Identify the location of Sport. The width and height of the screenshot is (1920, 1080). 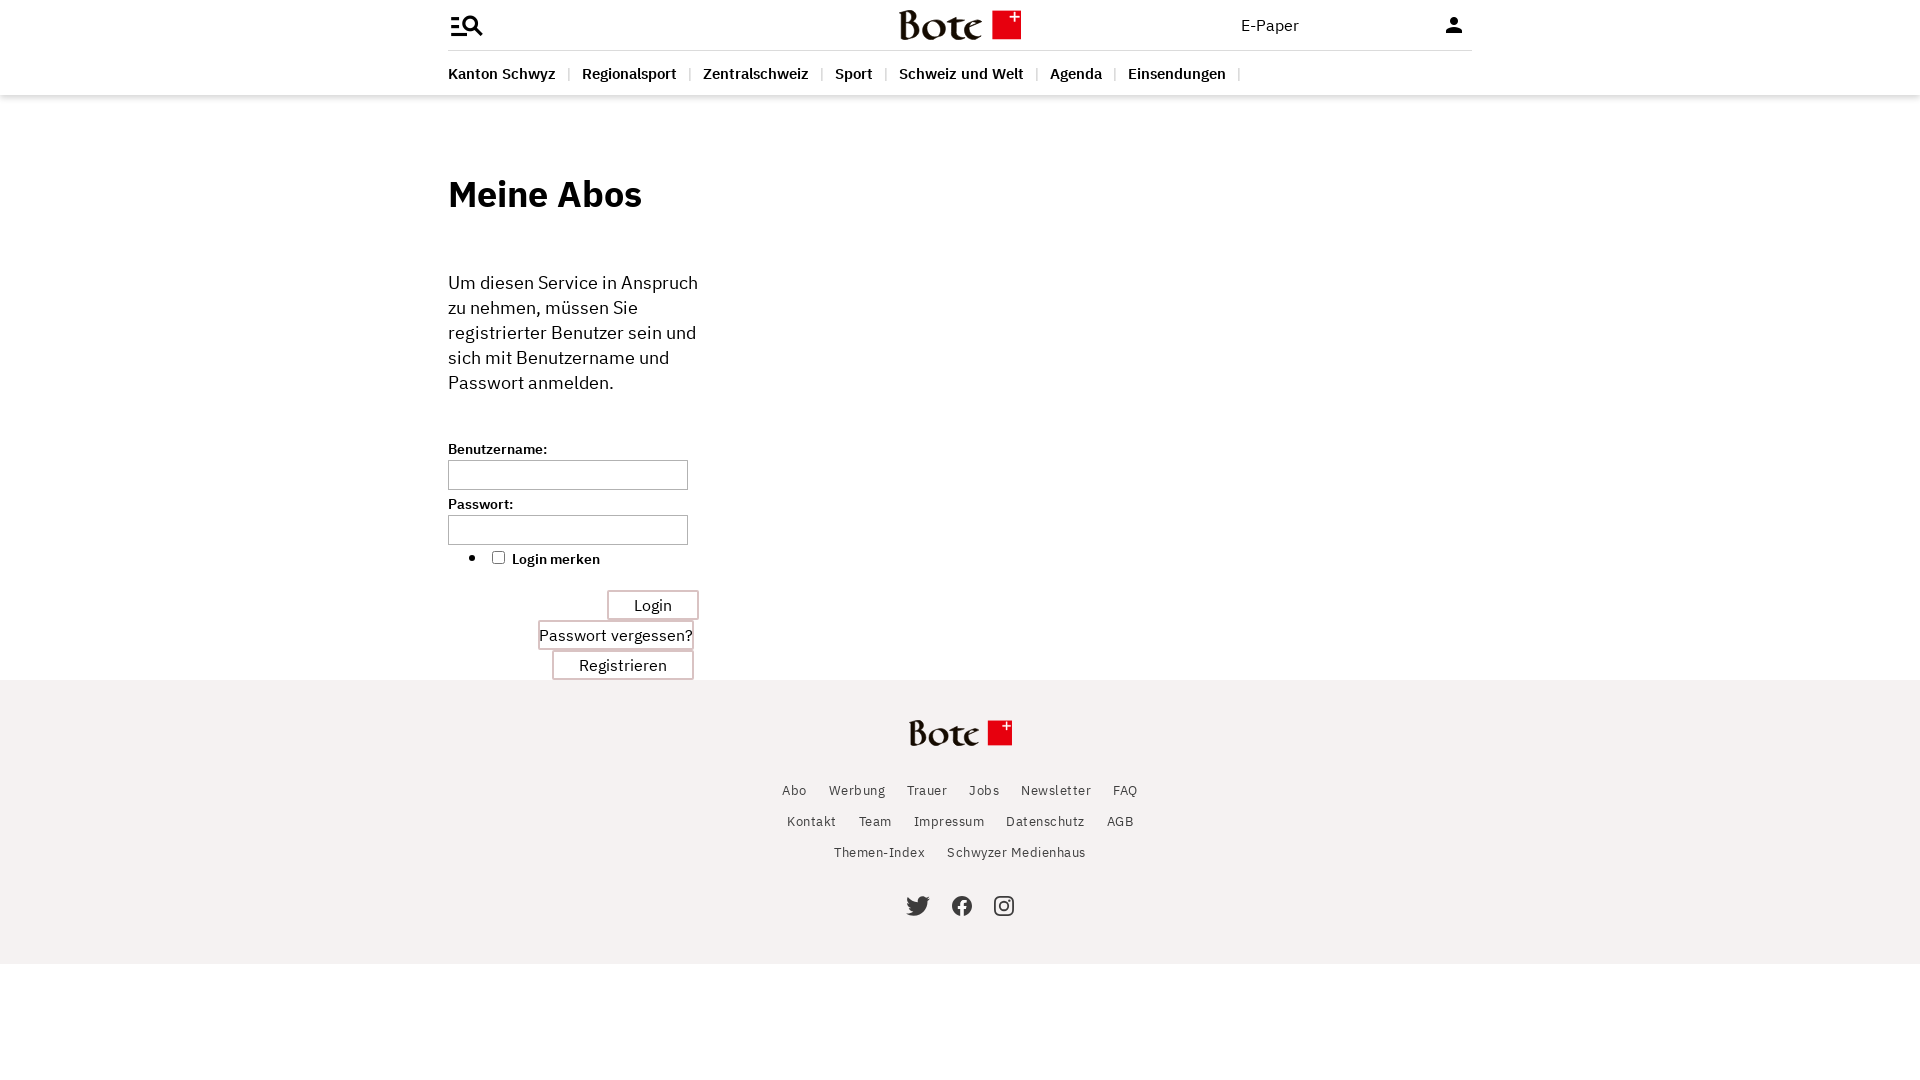
(854, 72).